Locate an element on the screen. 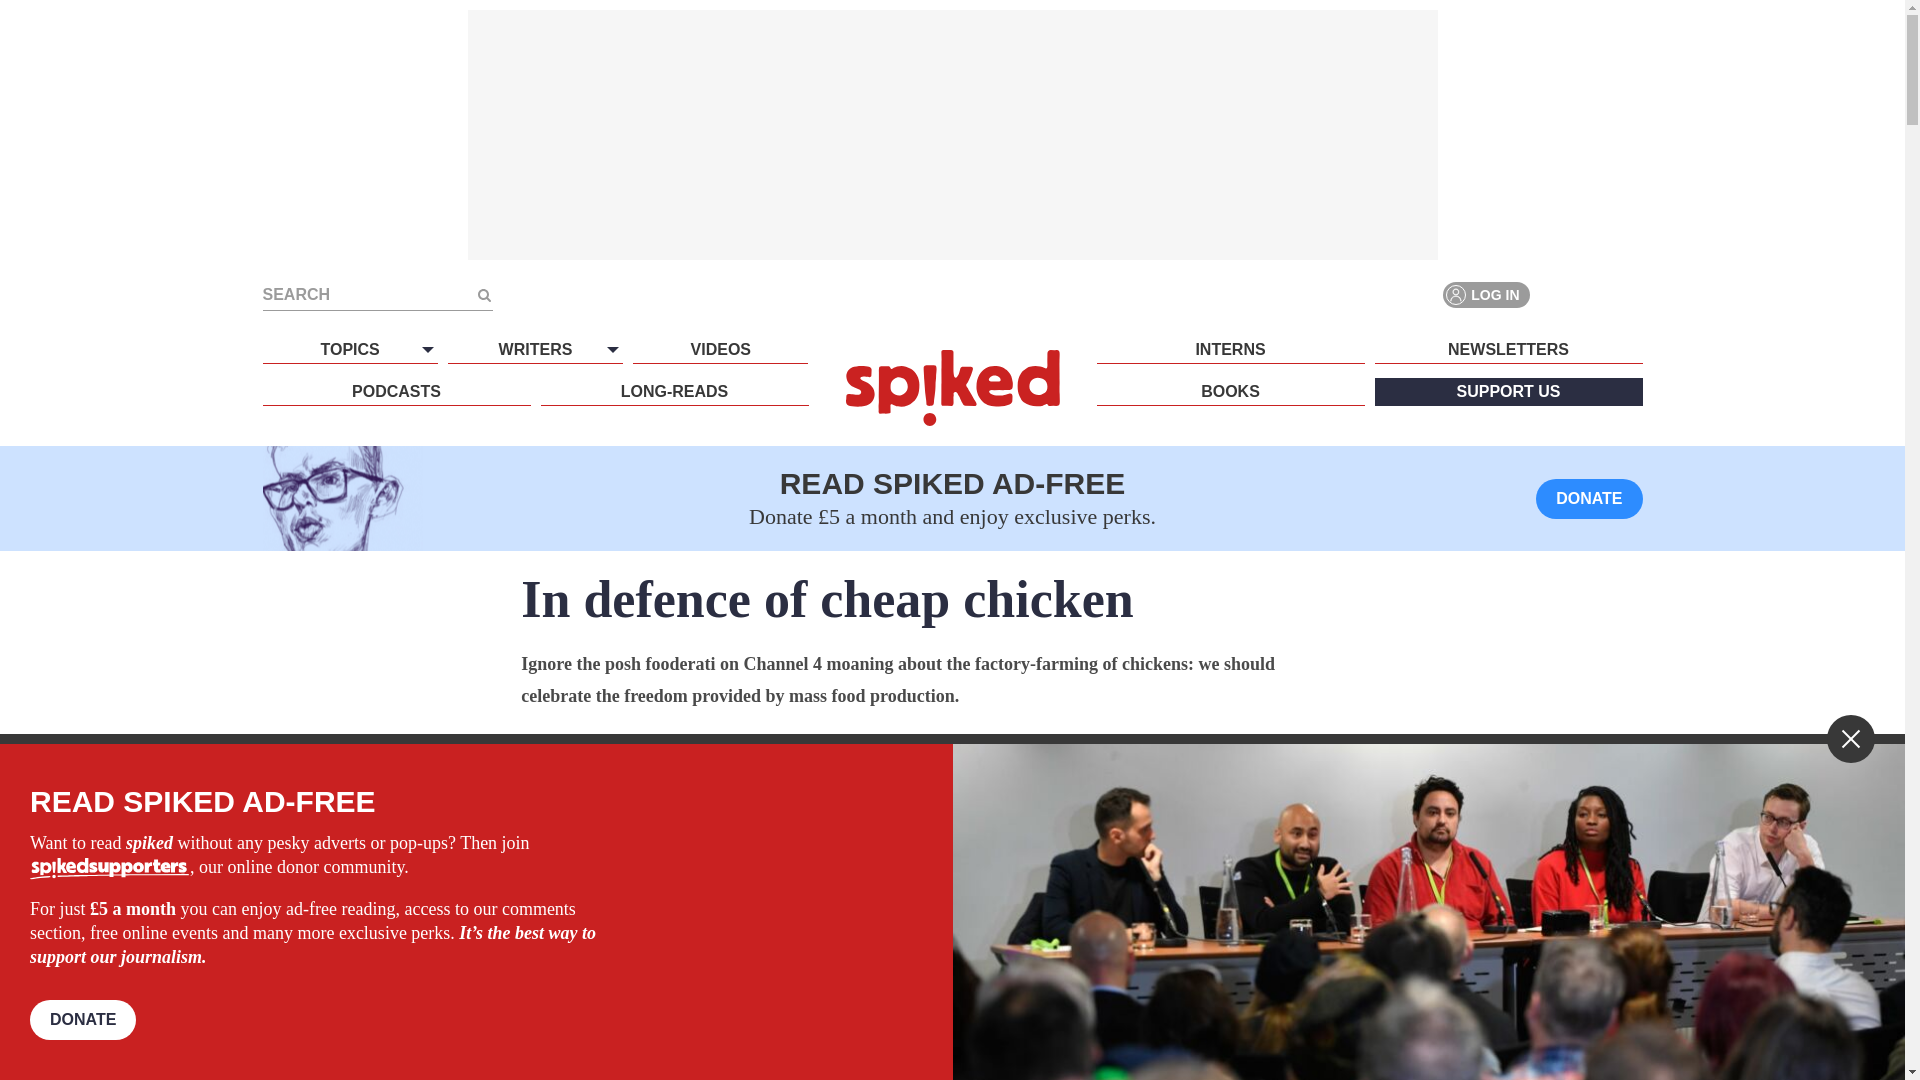 This screenshot has width=1920, height=1080. PODCASTS is located at coordinates (395, 392).